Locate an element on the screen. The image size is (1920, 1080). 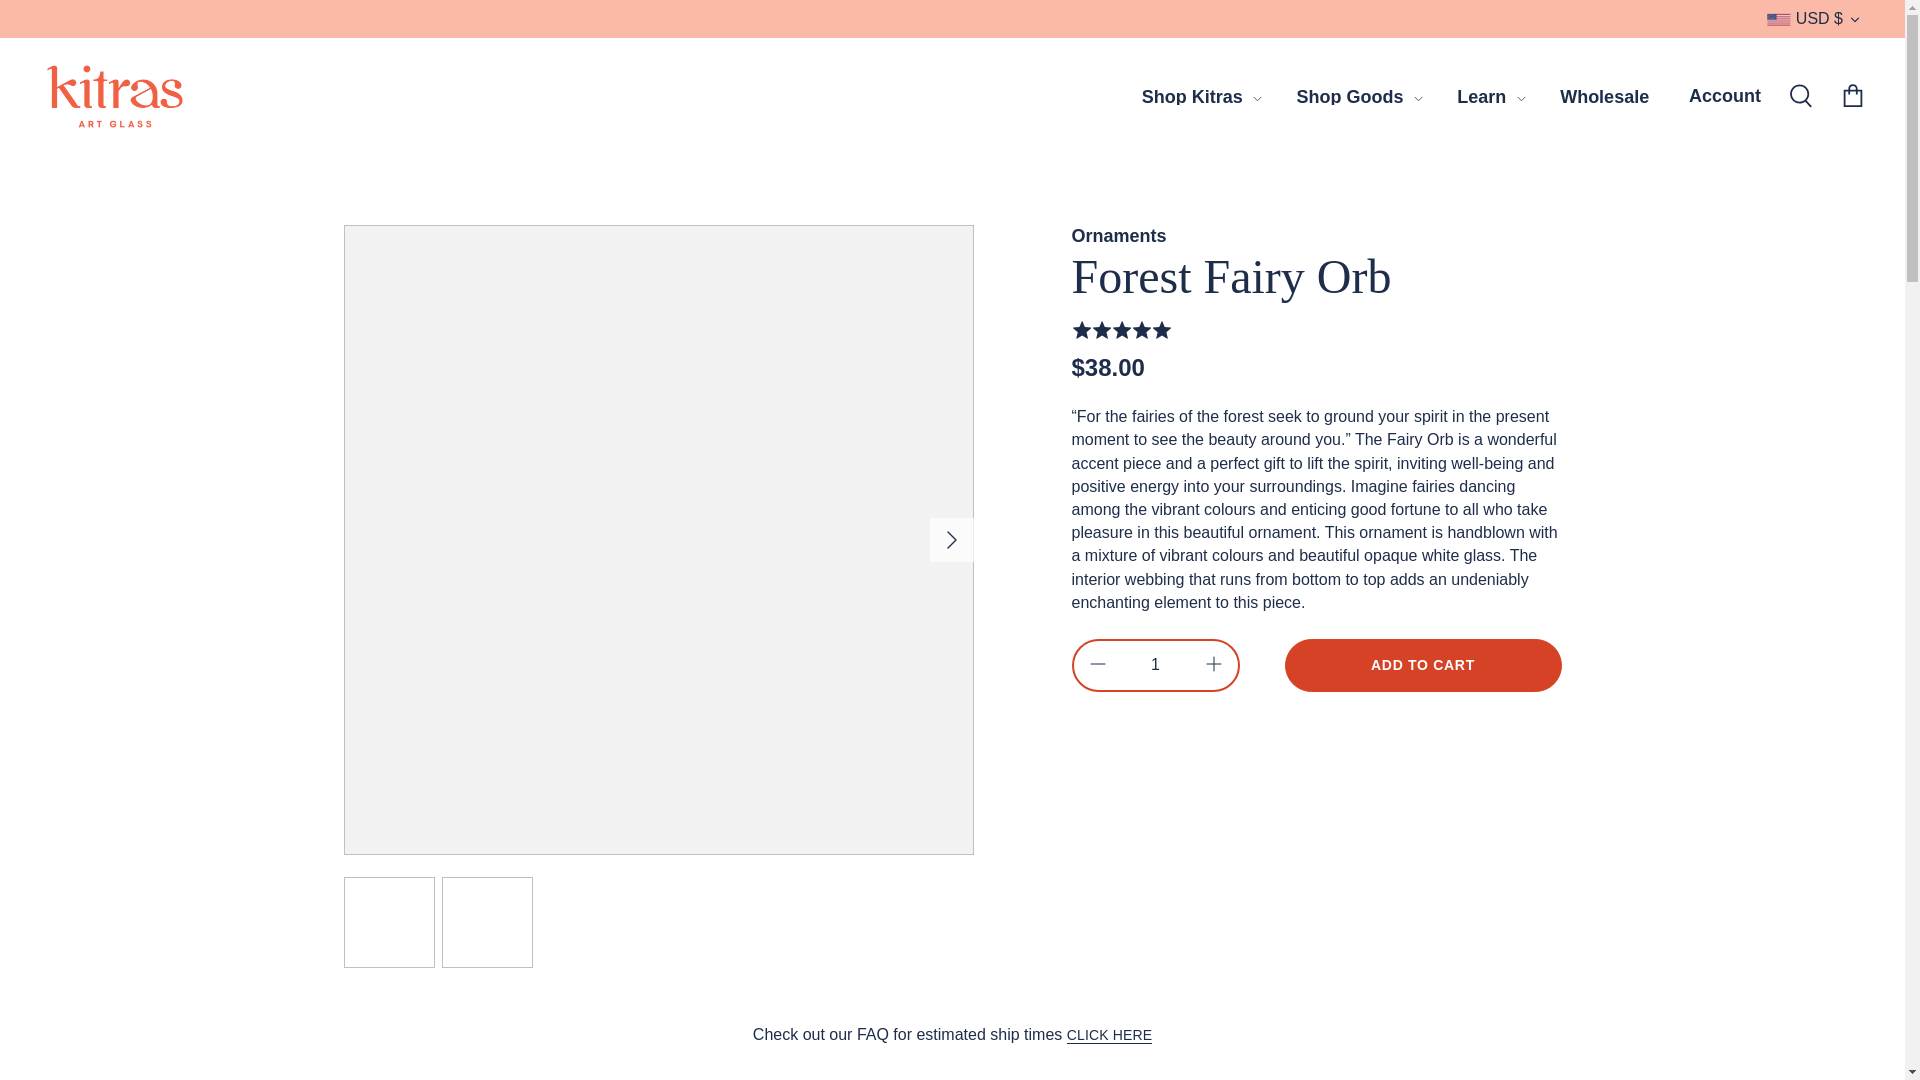
FAQ is located at coordinates (1110, 1036).